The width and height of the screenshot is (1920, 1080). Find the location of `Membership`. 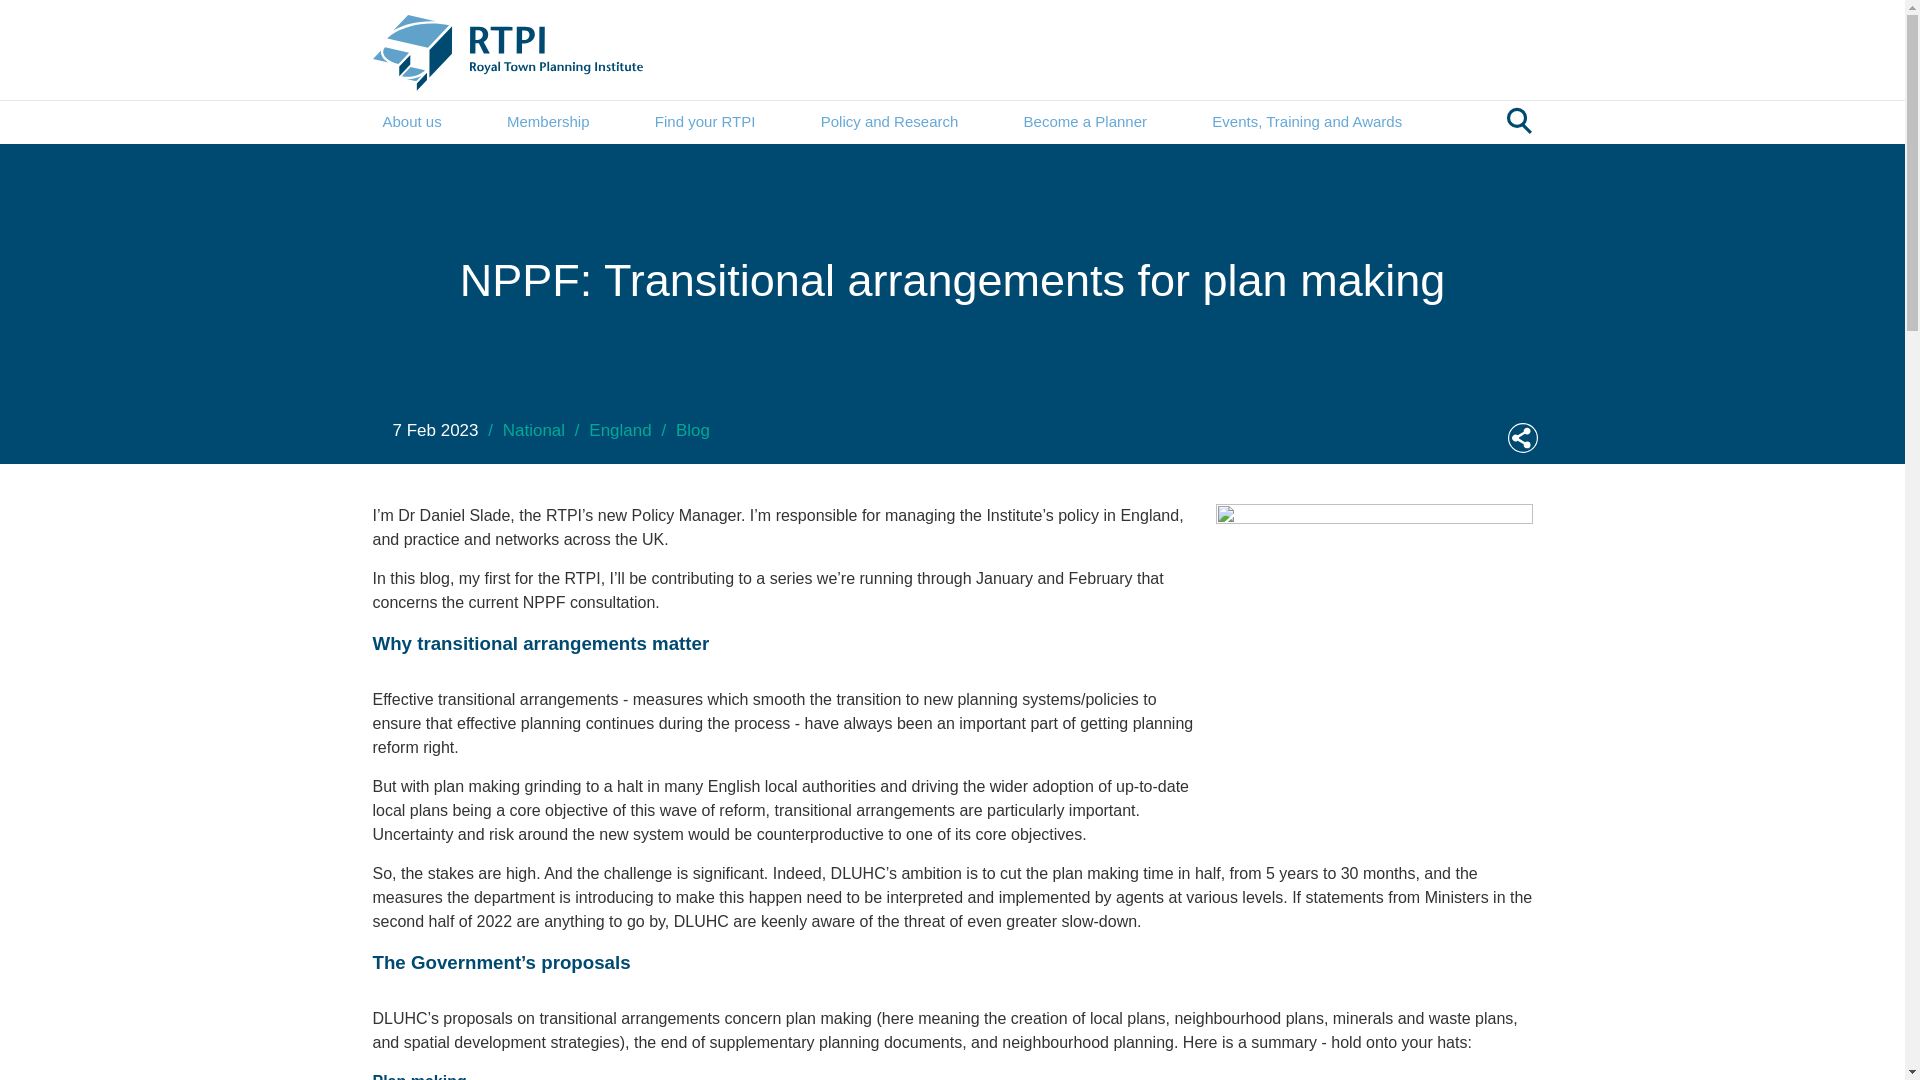

Membership is located at coordinates (548, 122).